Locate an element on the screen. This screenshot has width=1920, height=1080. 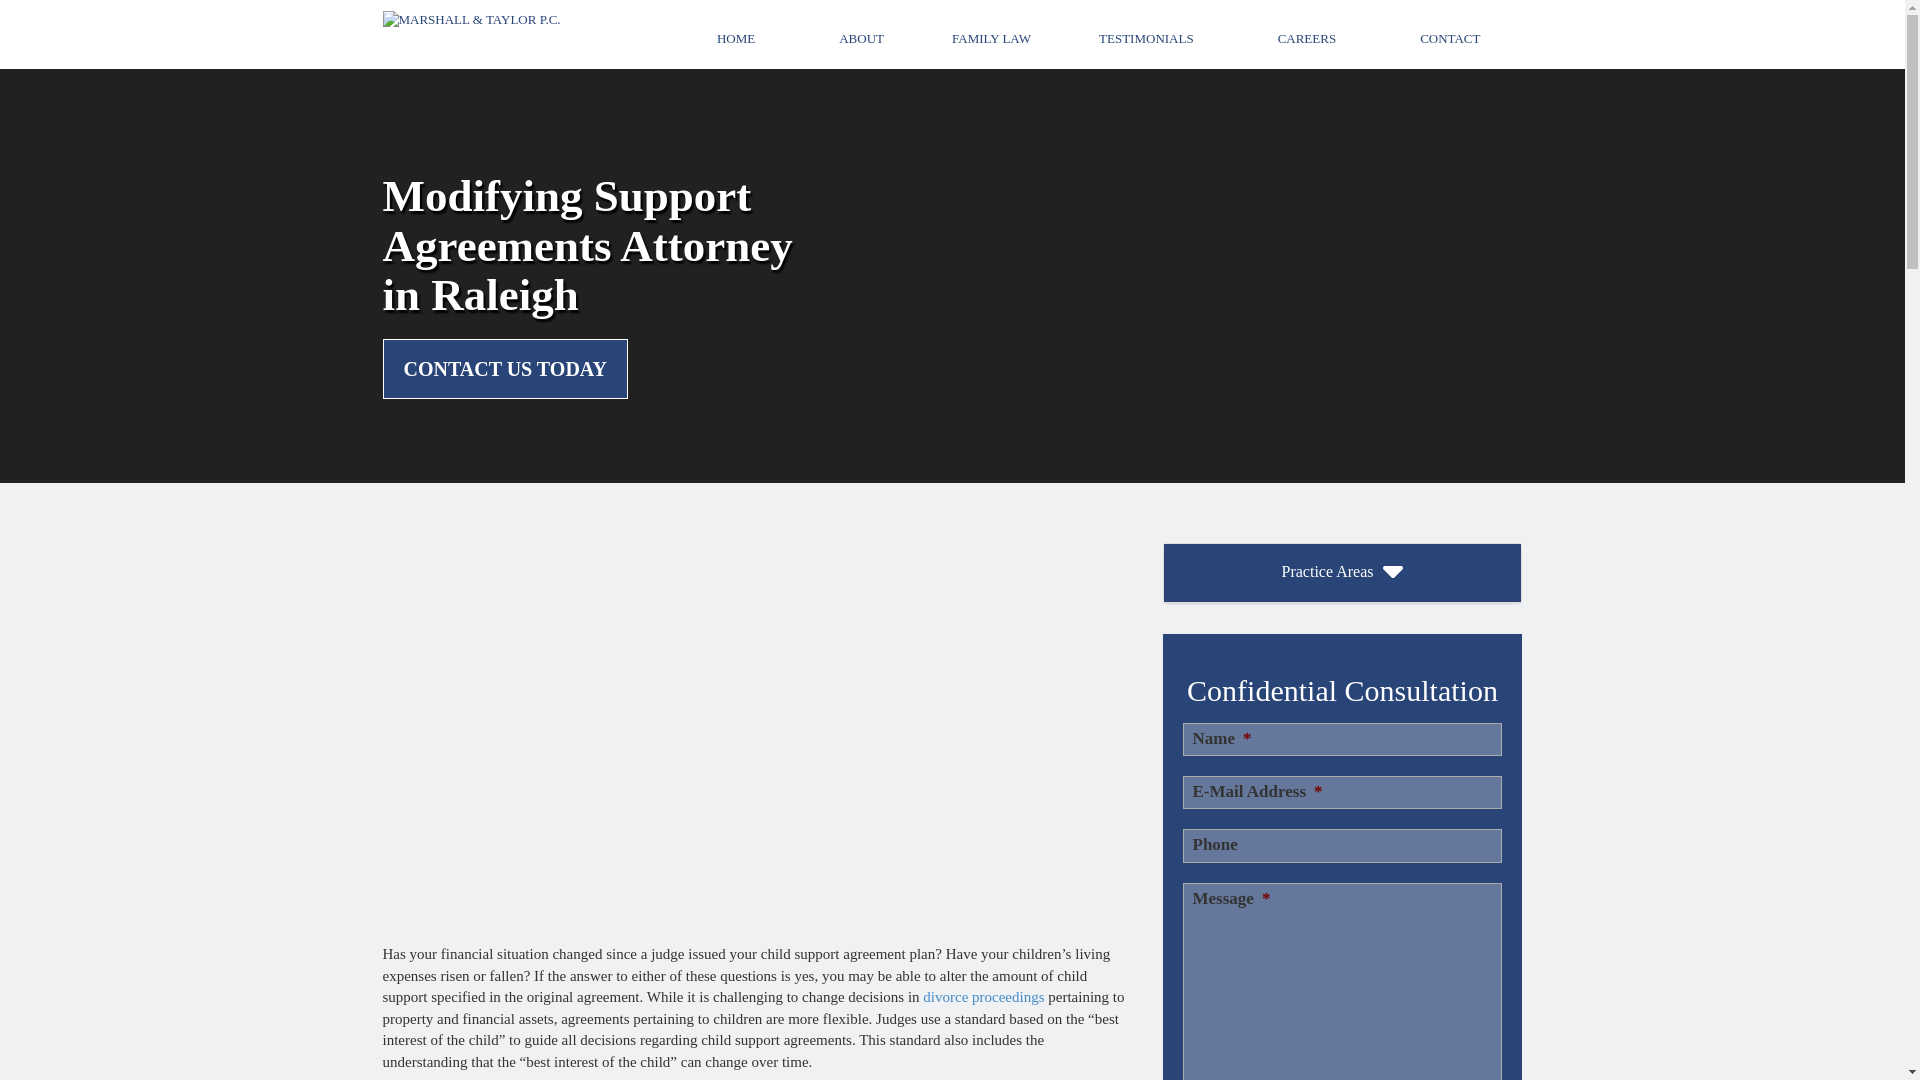
divorce proceedings is located at coordinates (984, 997).